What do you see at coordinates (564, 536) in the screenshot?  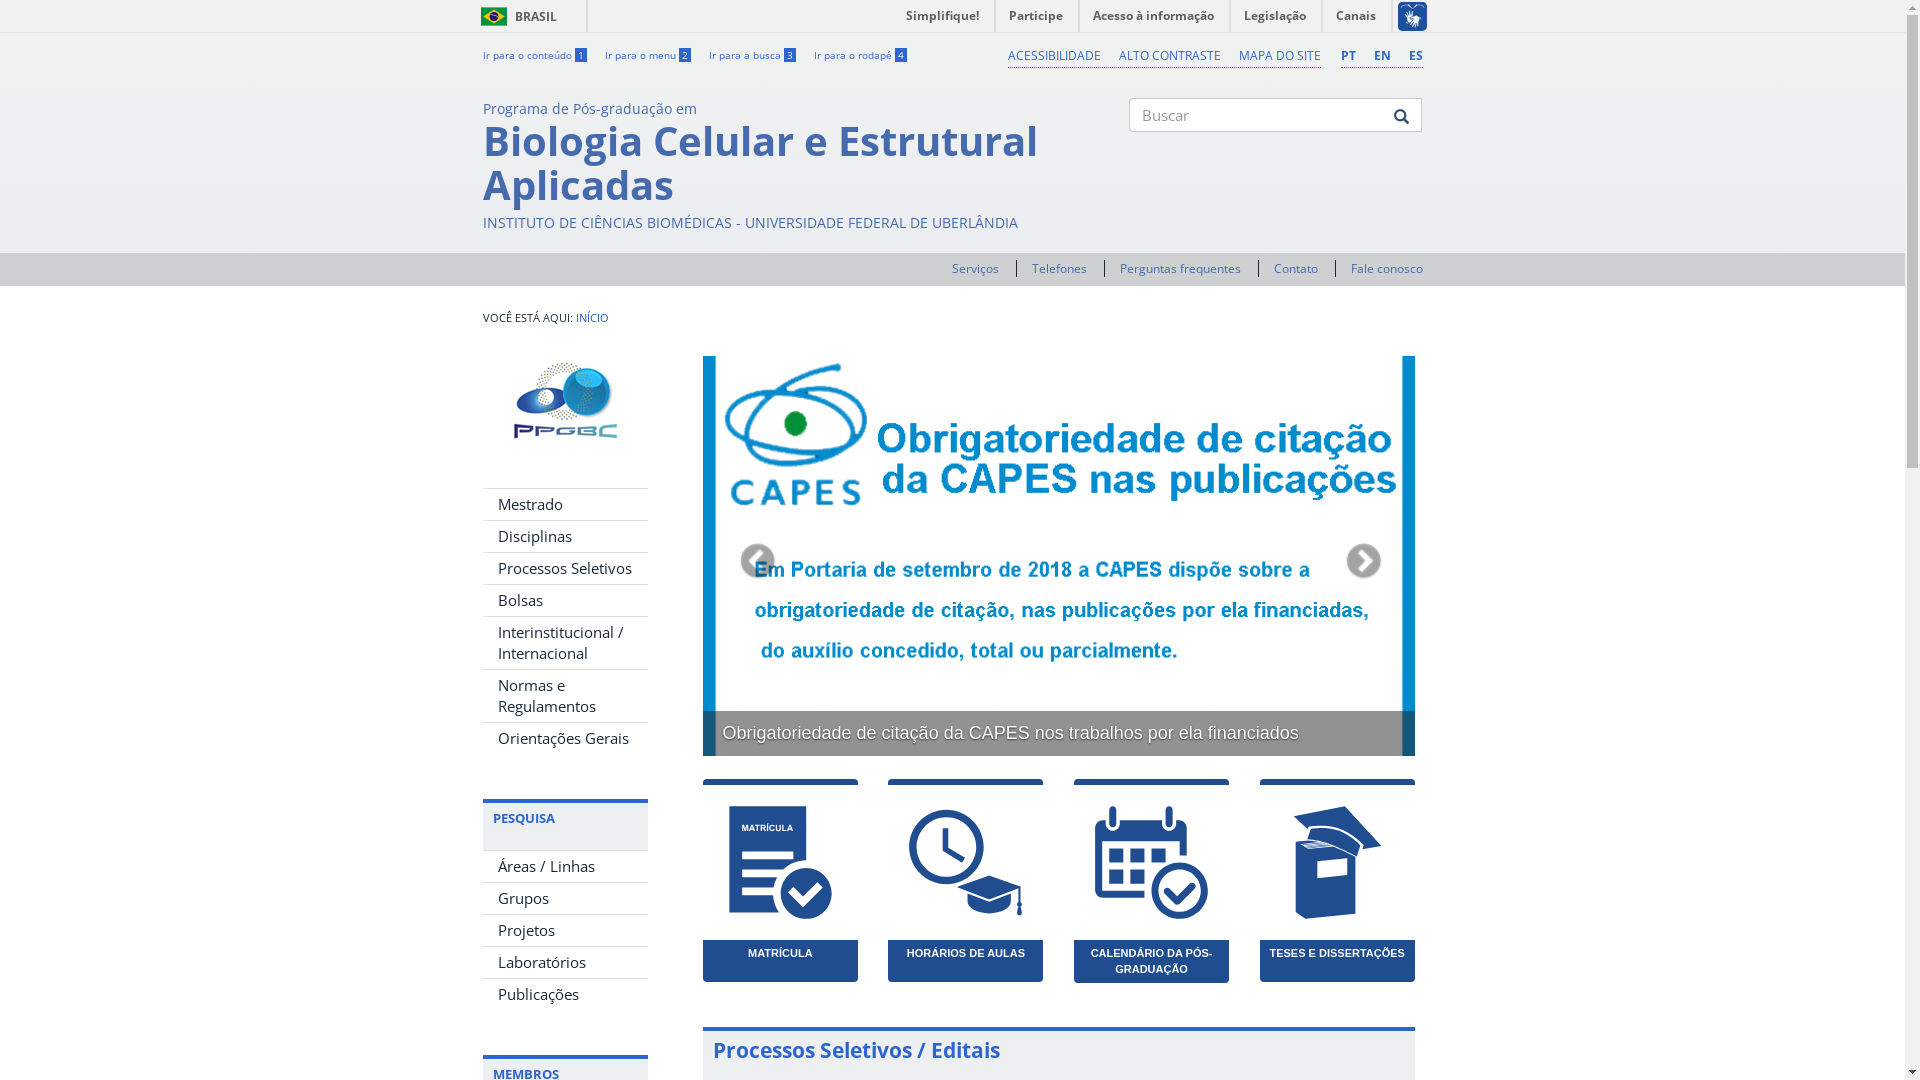 I see `Disciplinas` at bounding box center [564, 536].